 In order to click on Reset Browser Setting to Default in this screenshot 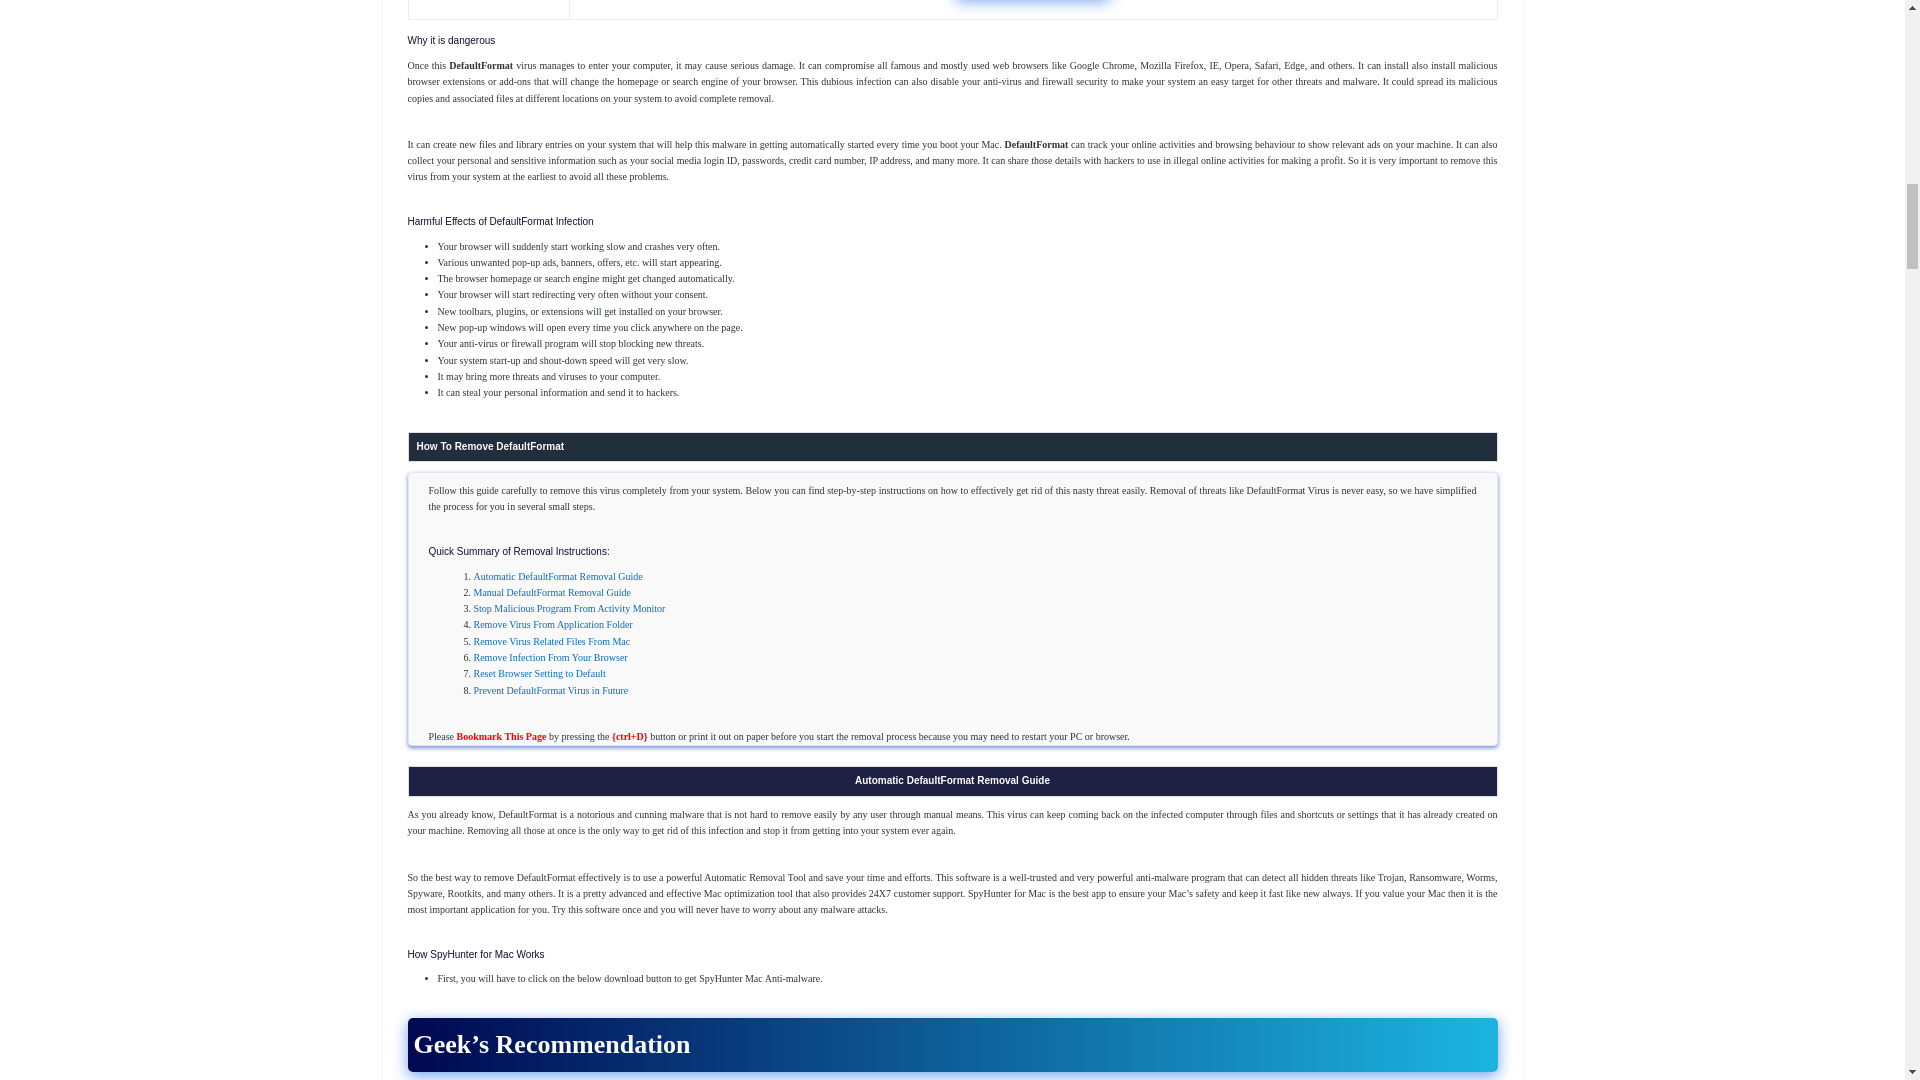, I will do `click(540, 674)`.